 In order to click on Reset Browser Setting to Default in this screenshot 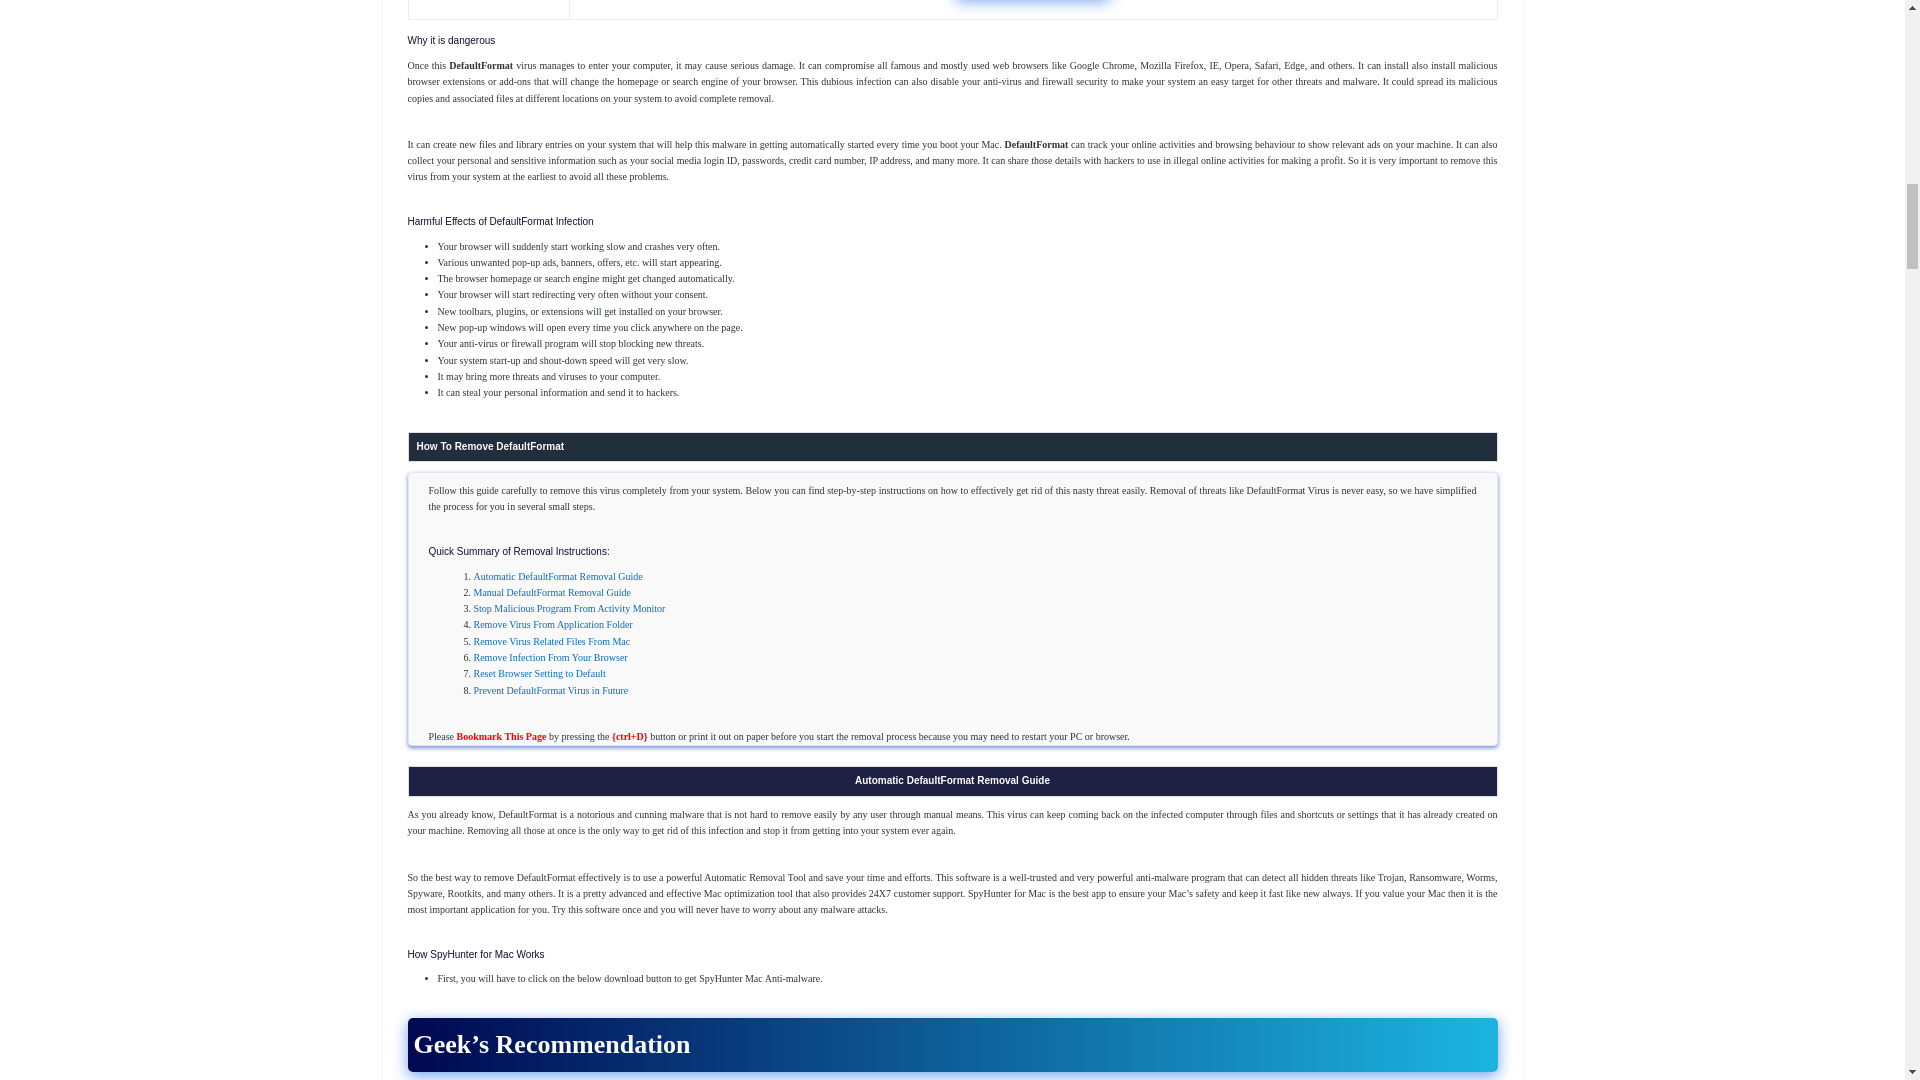, I will do `click(540, 674)`.